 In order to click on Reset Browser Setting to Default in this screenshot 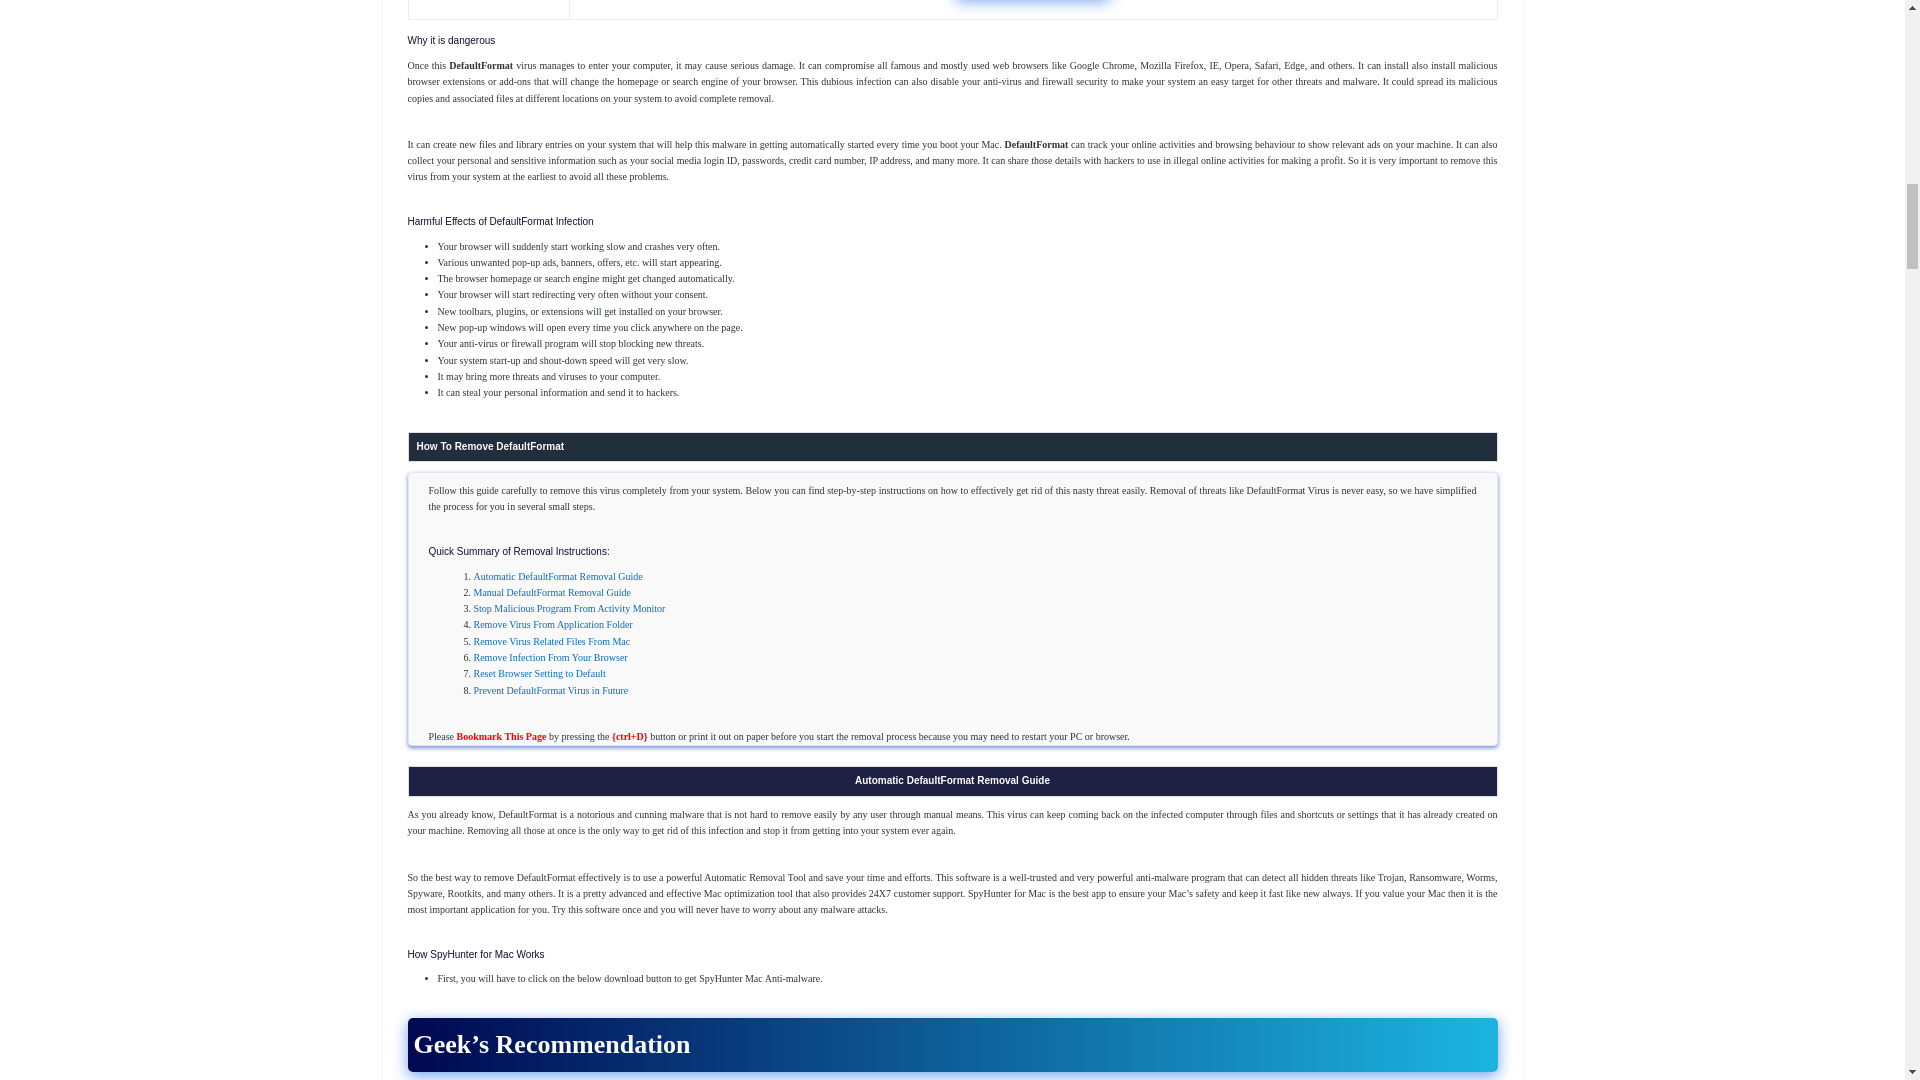, I will do `click(540, 674)`.